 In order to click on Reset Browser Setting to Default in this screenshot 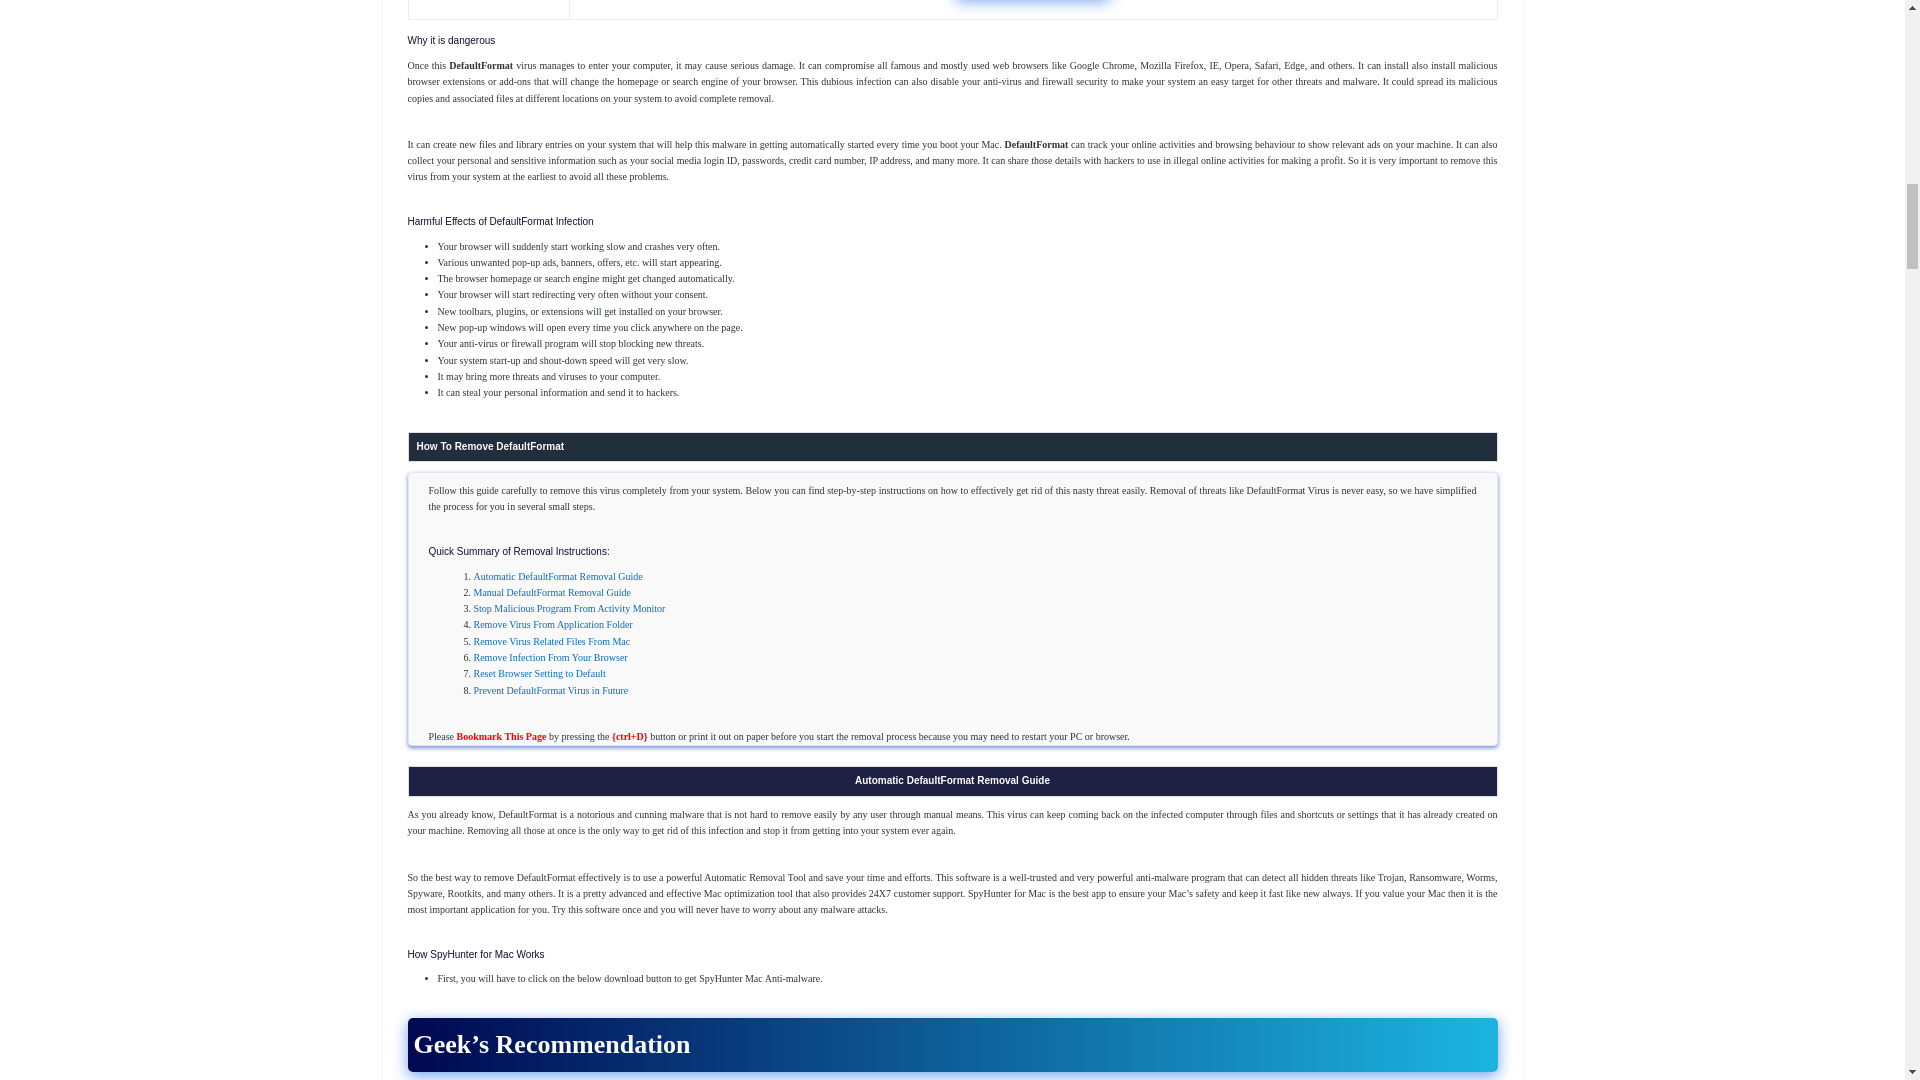, I will do `click(540, 674)`.